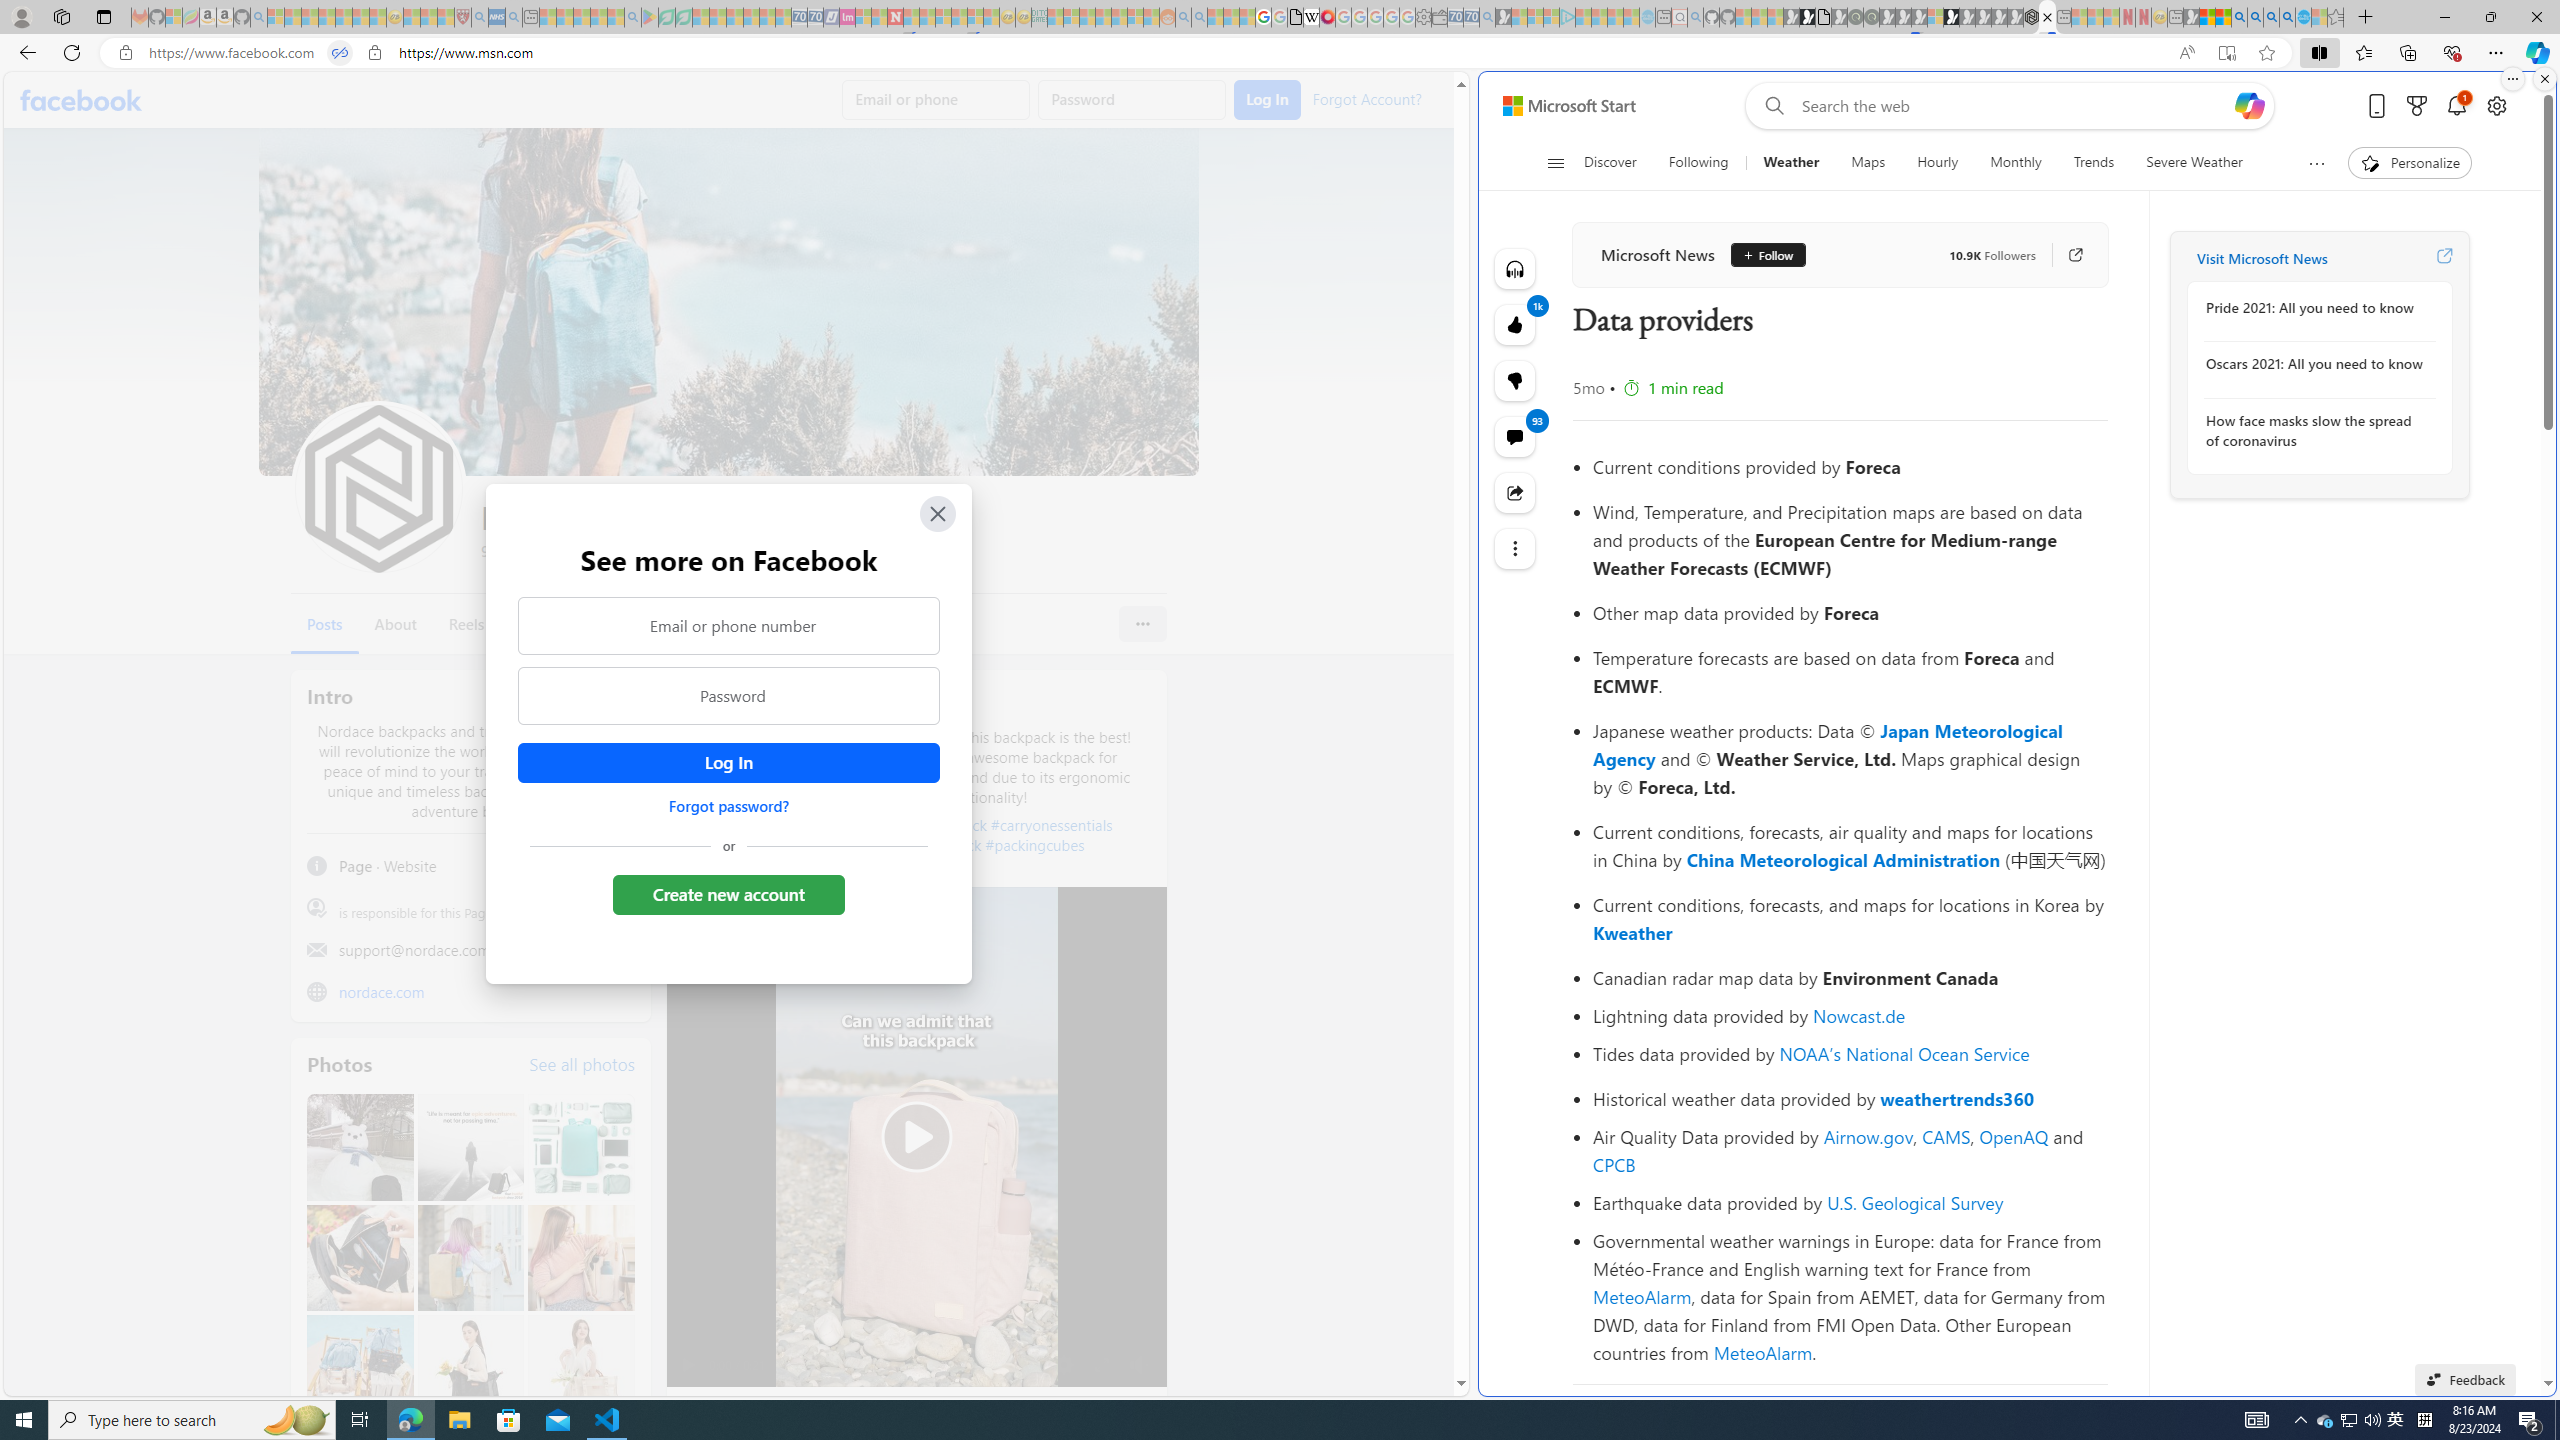 This screenshot has width=2560, height=1440. Describe the element at coordinates (1872, 17) in the screenshot. I see `Future Focus Report 2024 - Sleeping` at that location.